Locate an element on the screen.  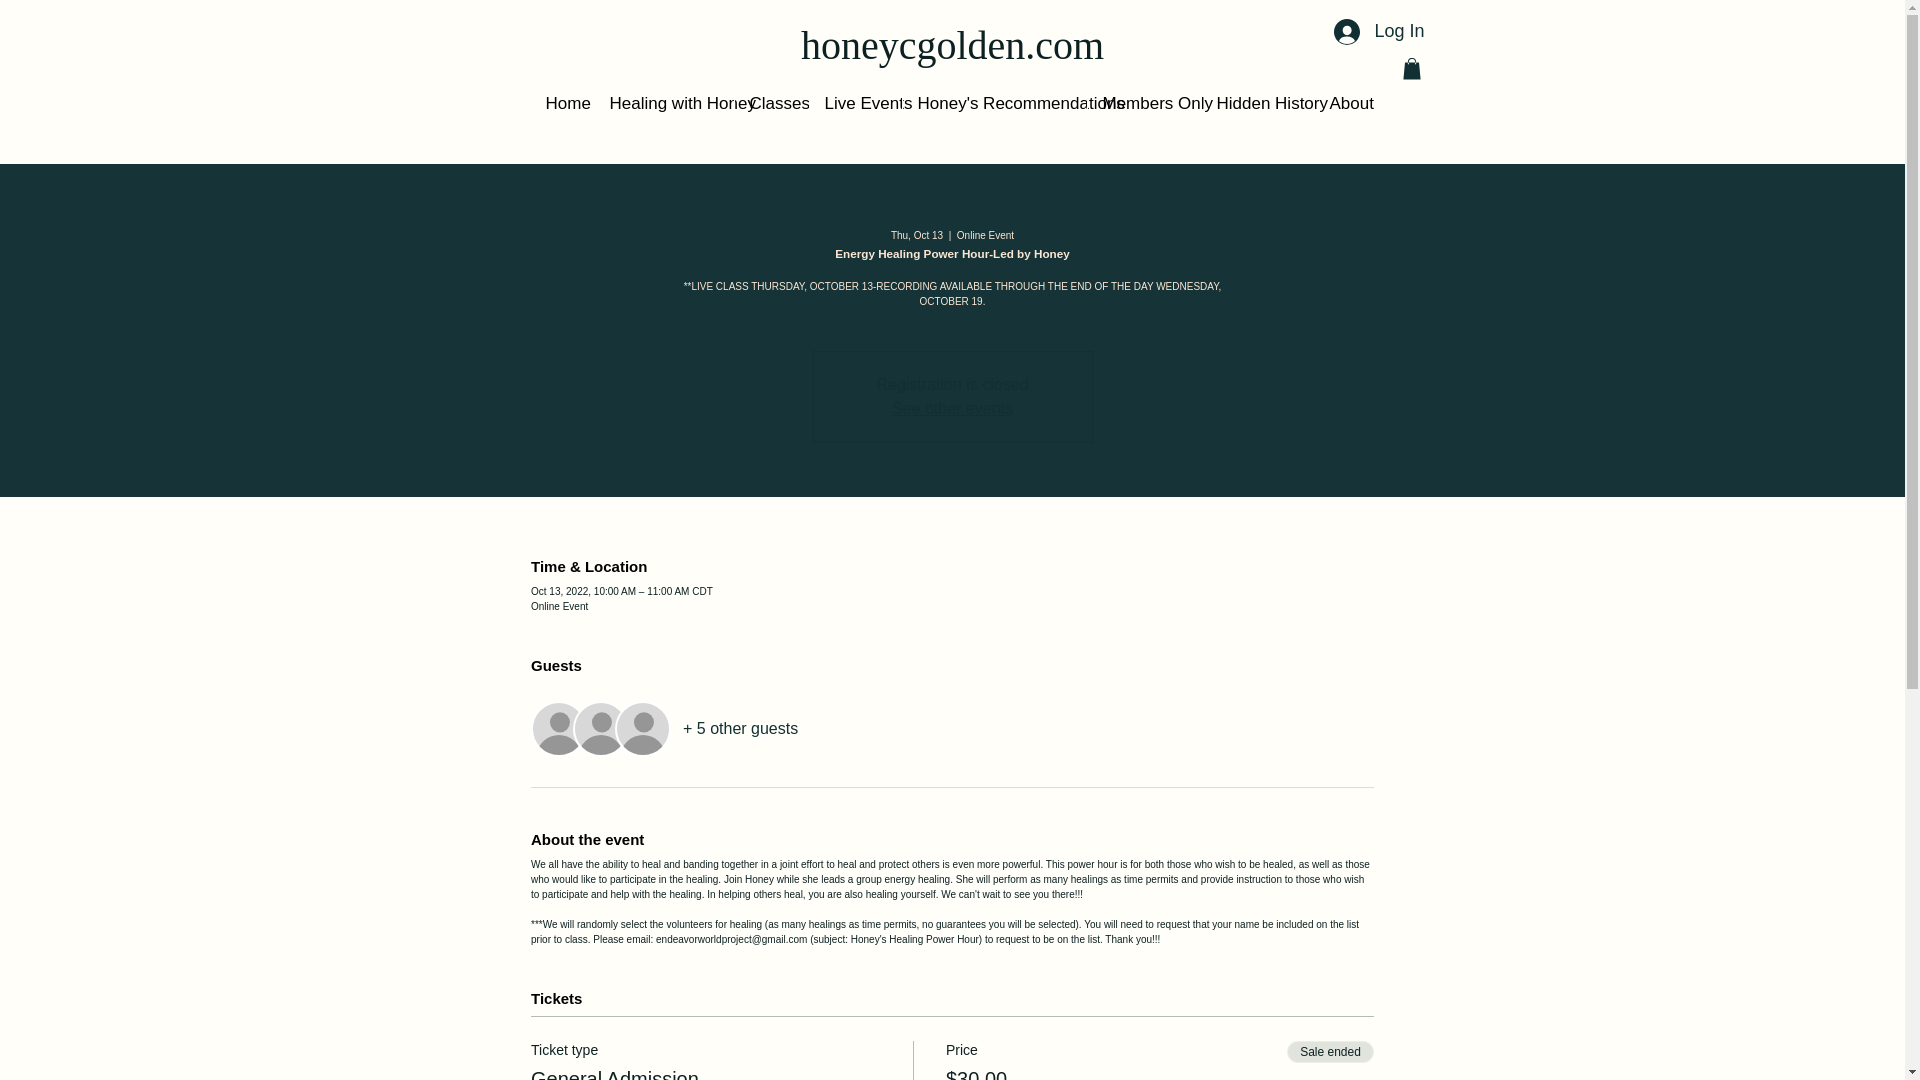
Live Events is located at coordinates (854, 102).